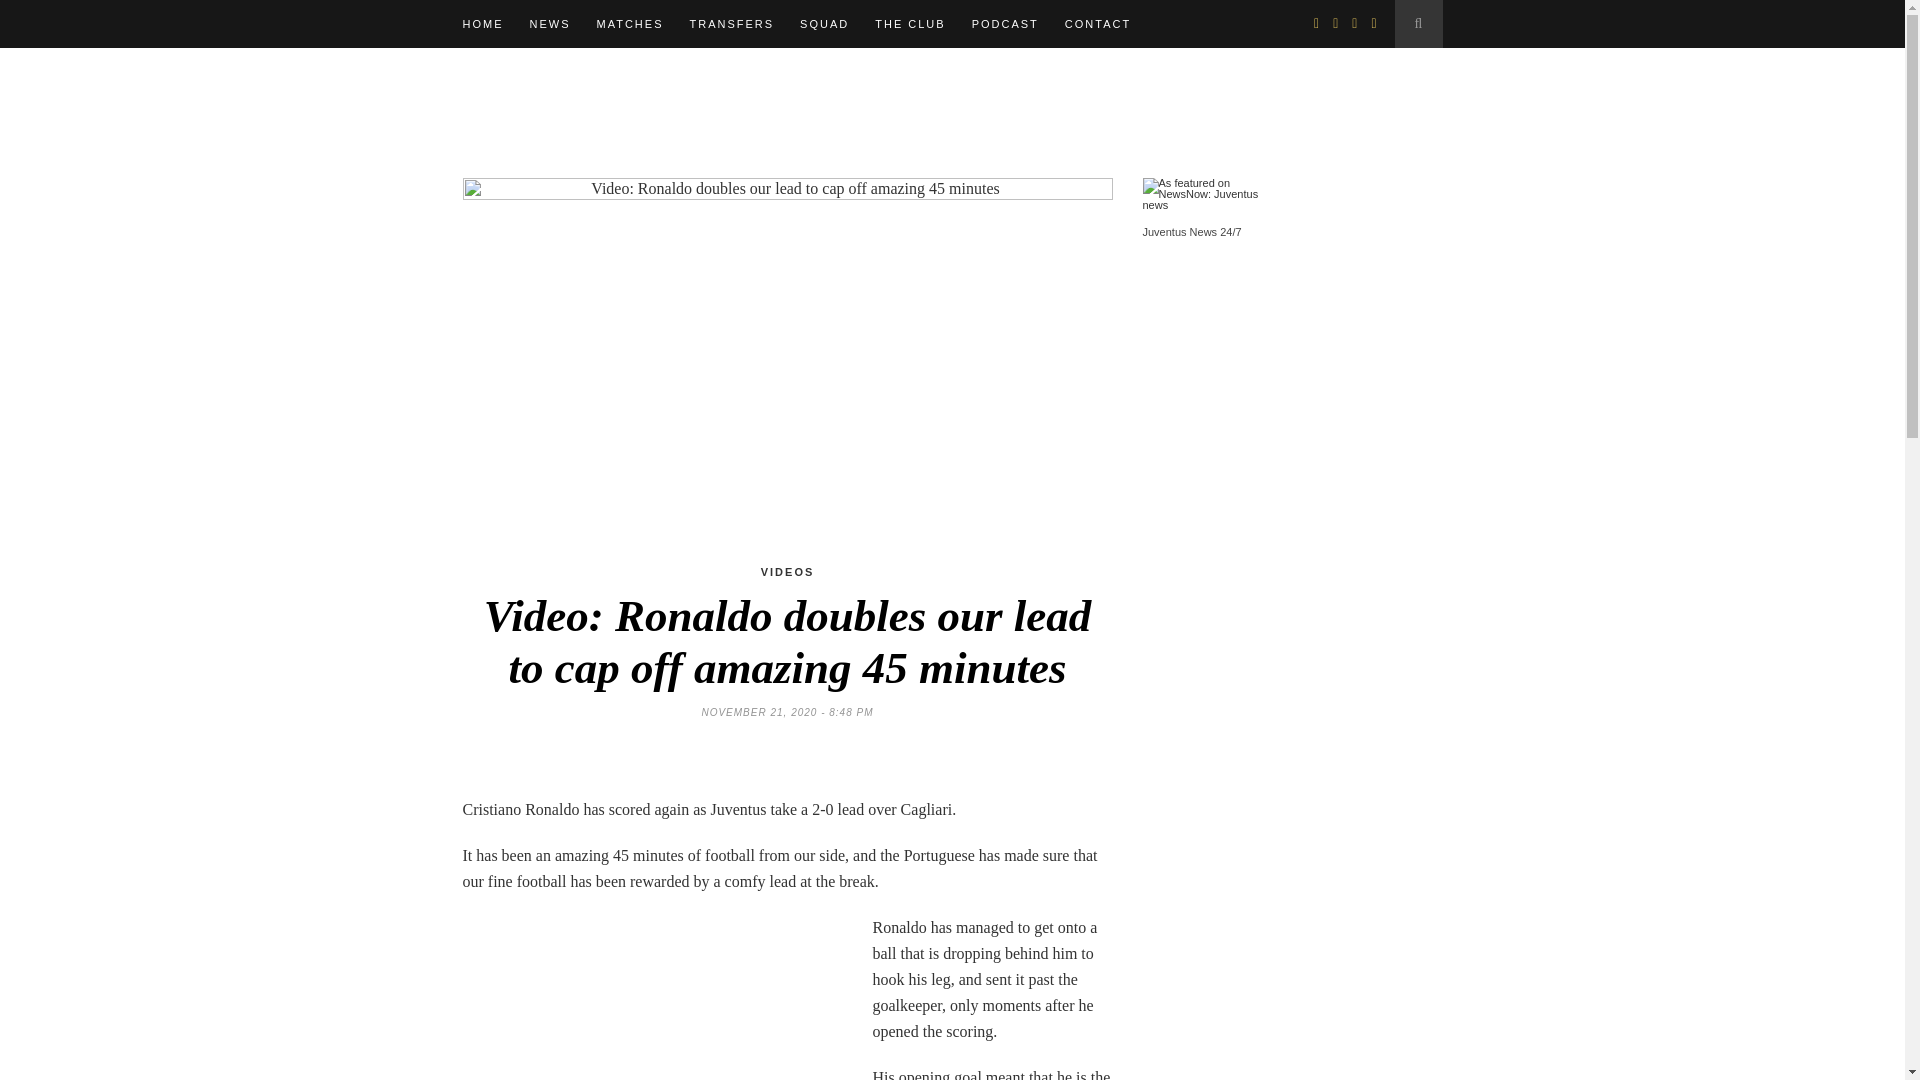  I want to click on MATCHES, so click(628, 24).